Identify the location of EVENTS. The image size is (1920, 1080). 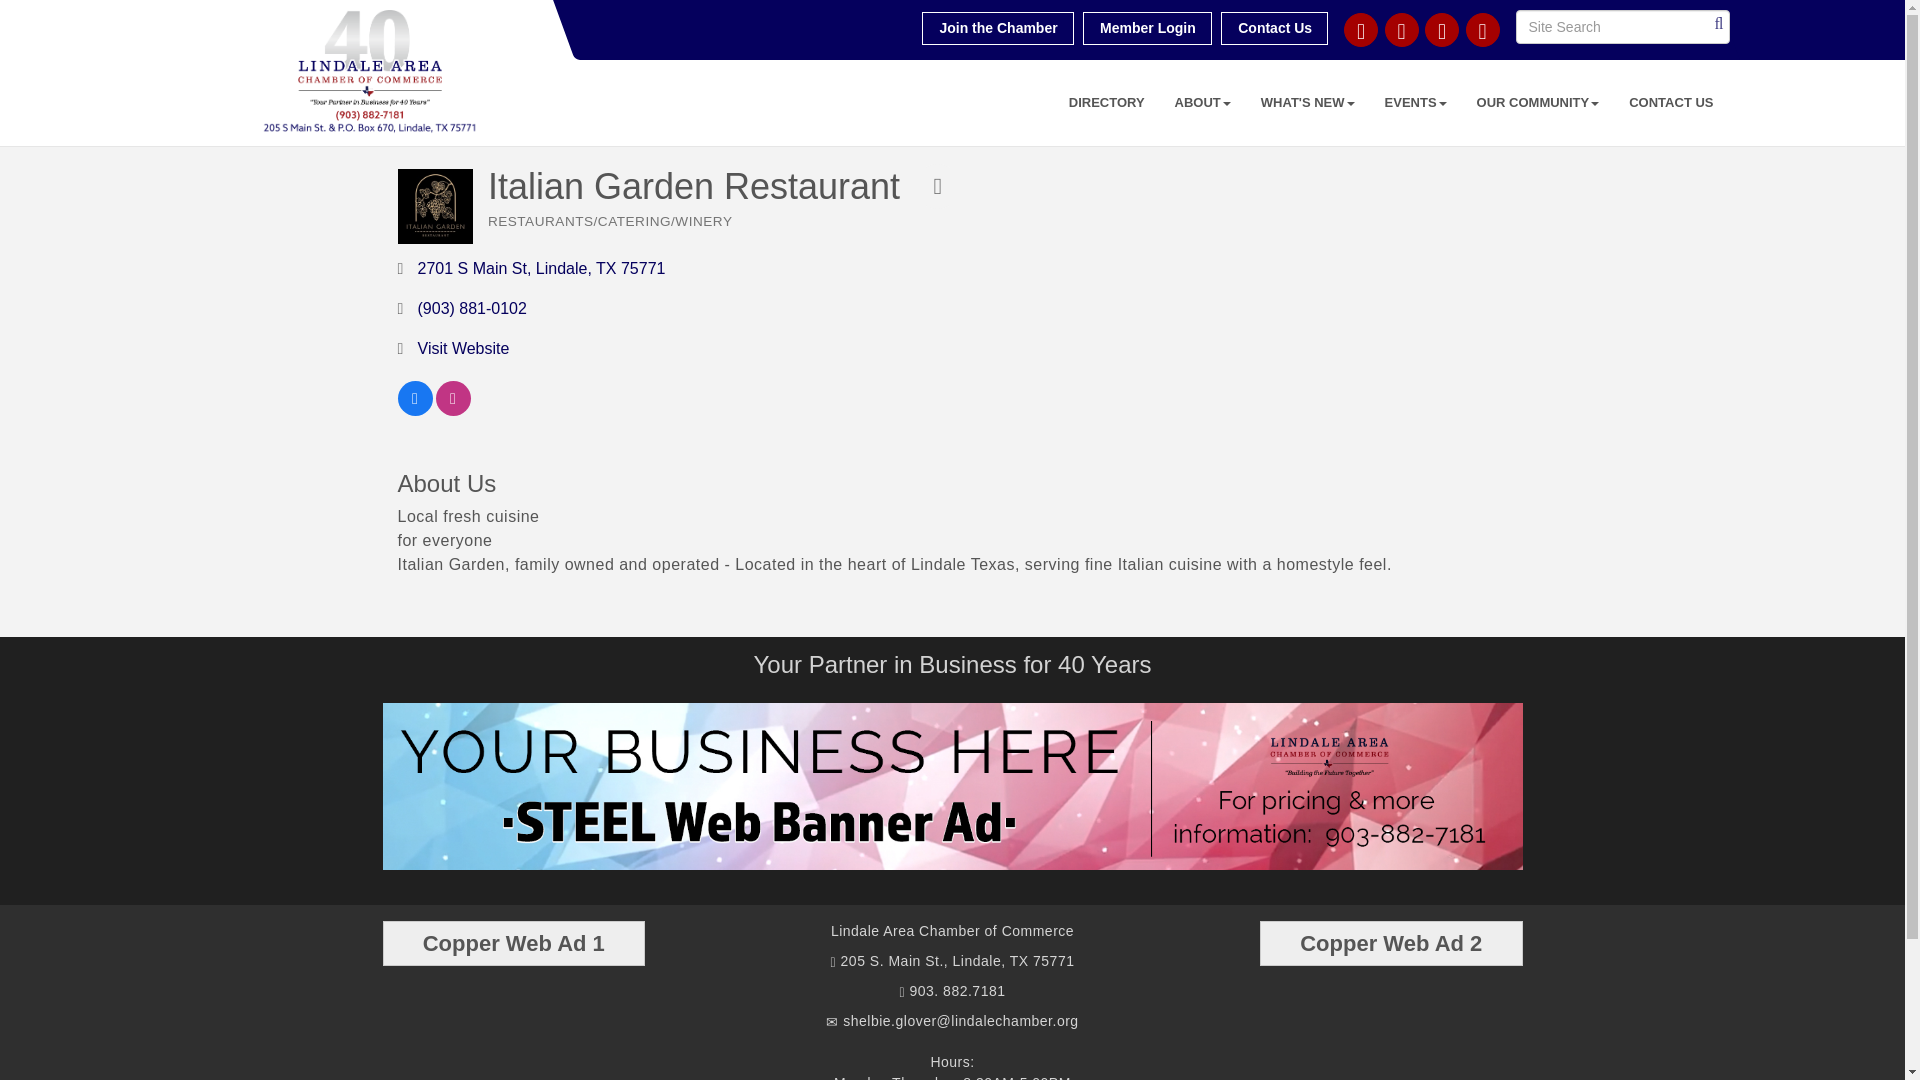
(1416, 102).